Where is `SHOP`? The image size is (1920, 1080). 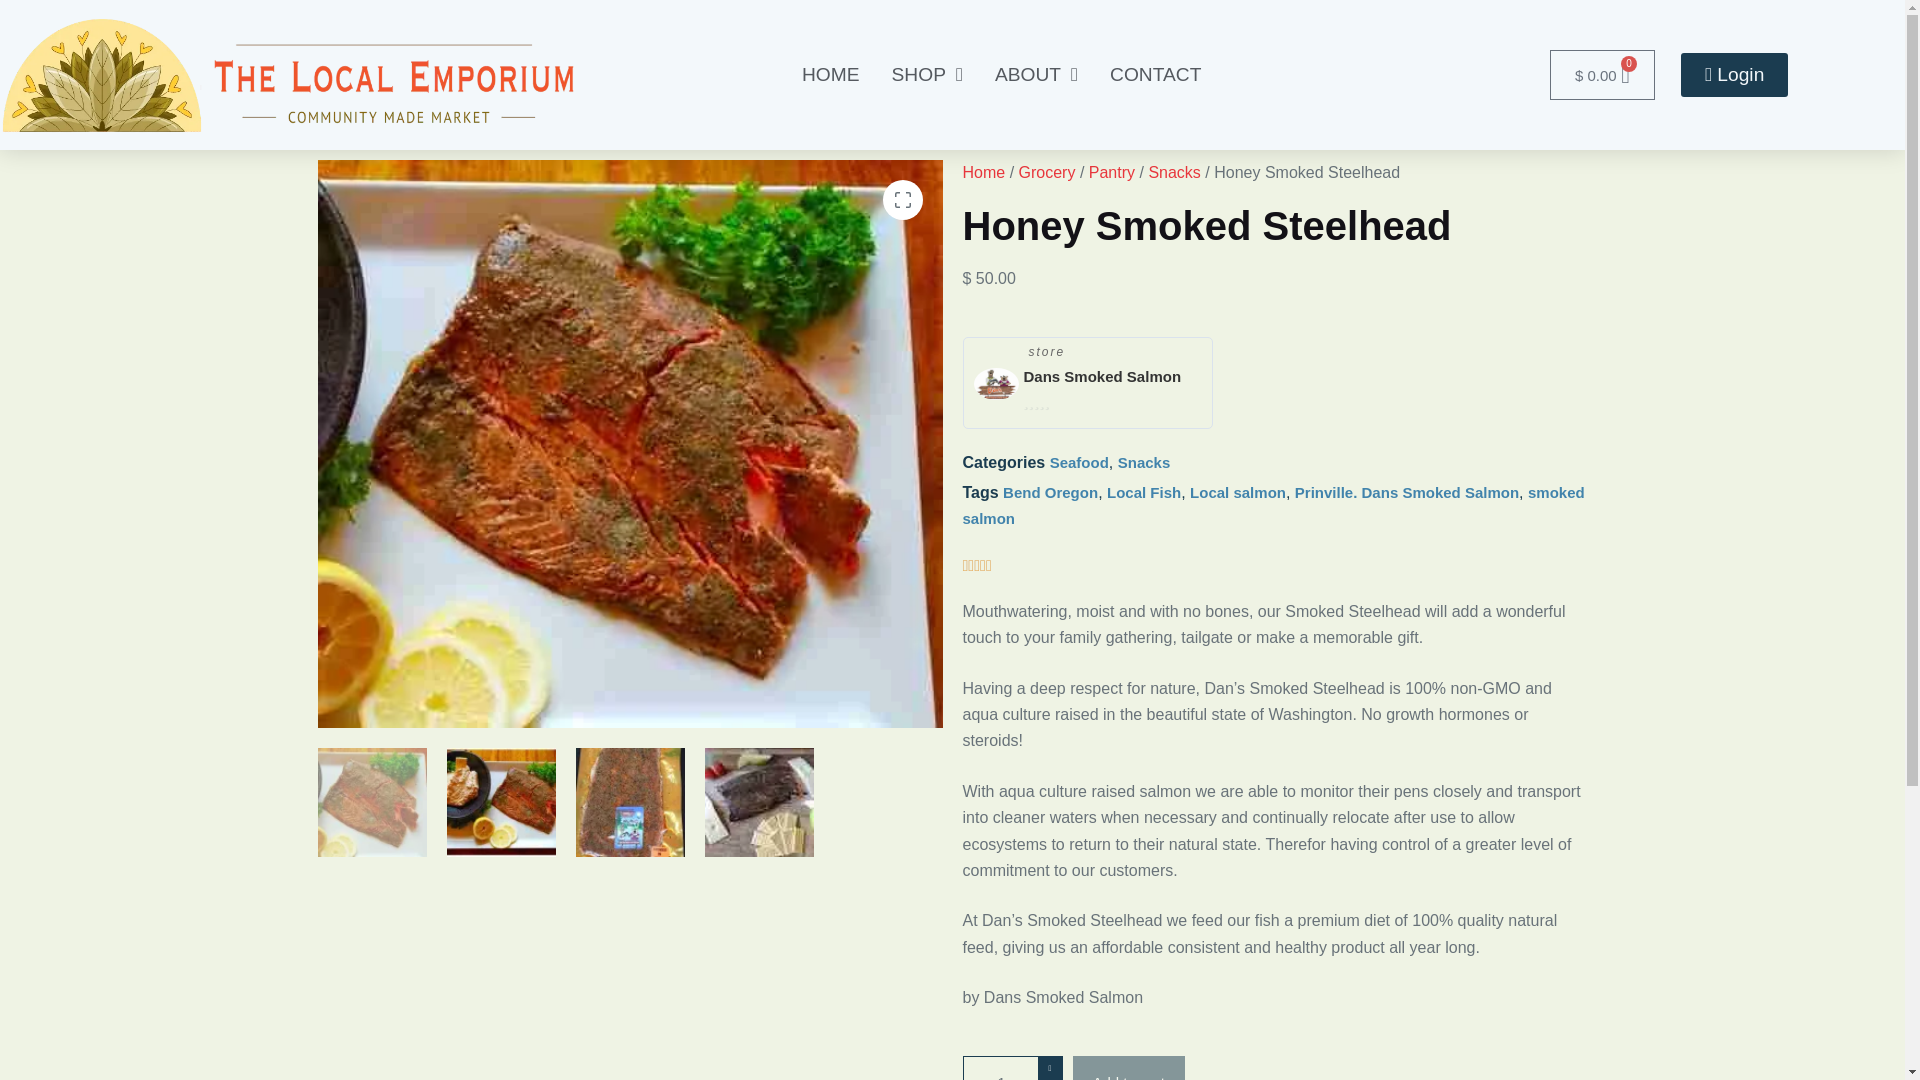
SHOP is located at coordinates (927, 74).